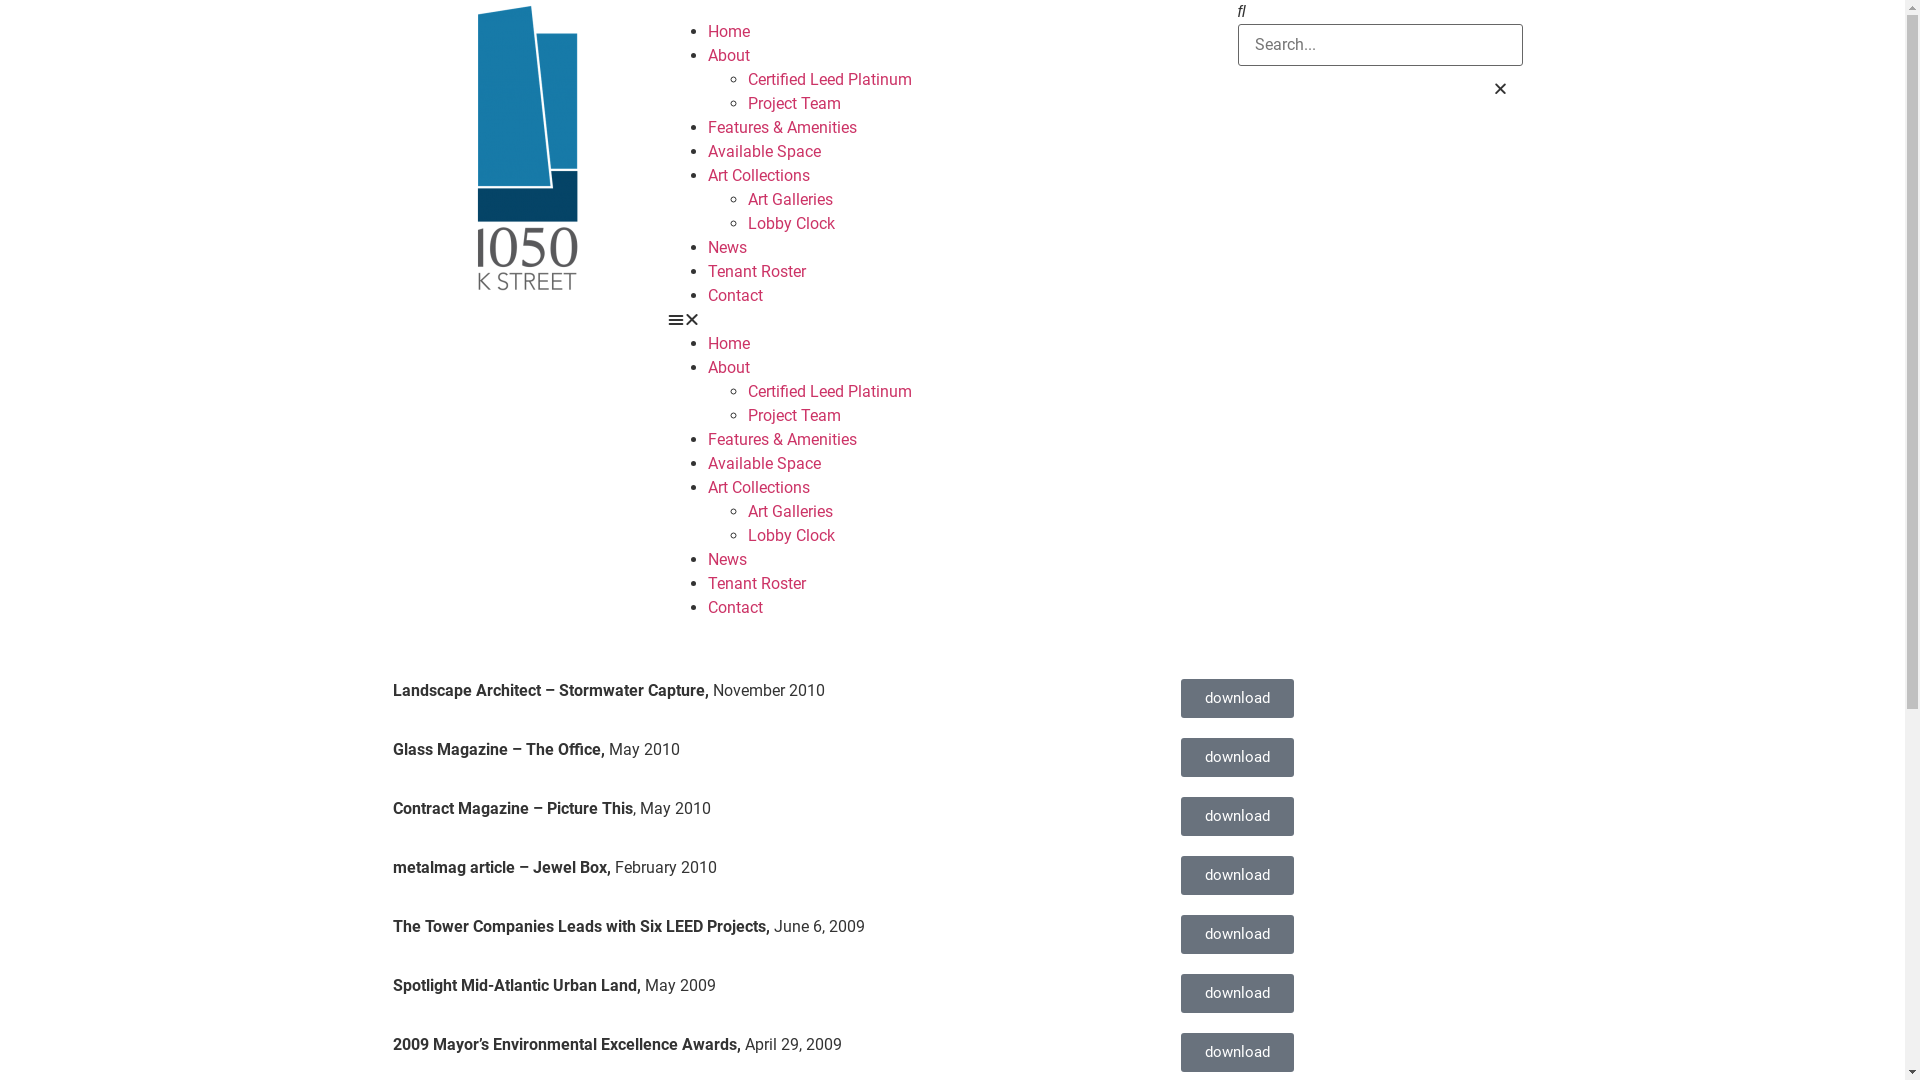  Describe the element at coordinates (764, 464) in the screenshot. I see `Available Space` at that location.